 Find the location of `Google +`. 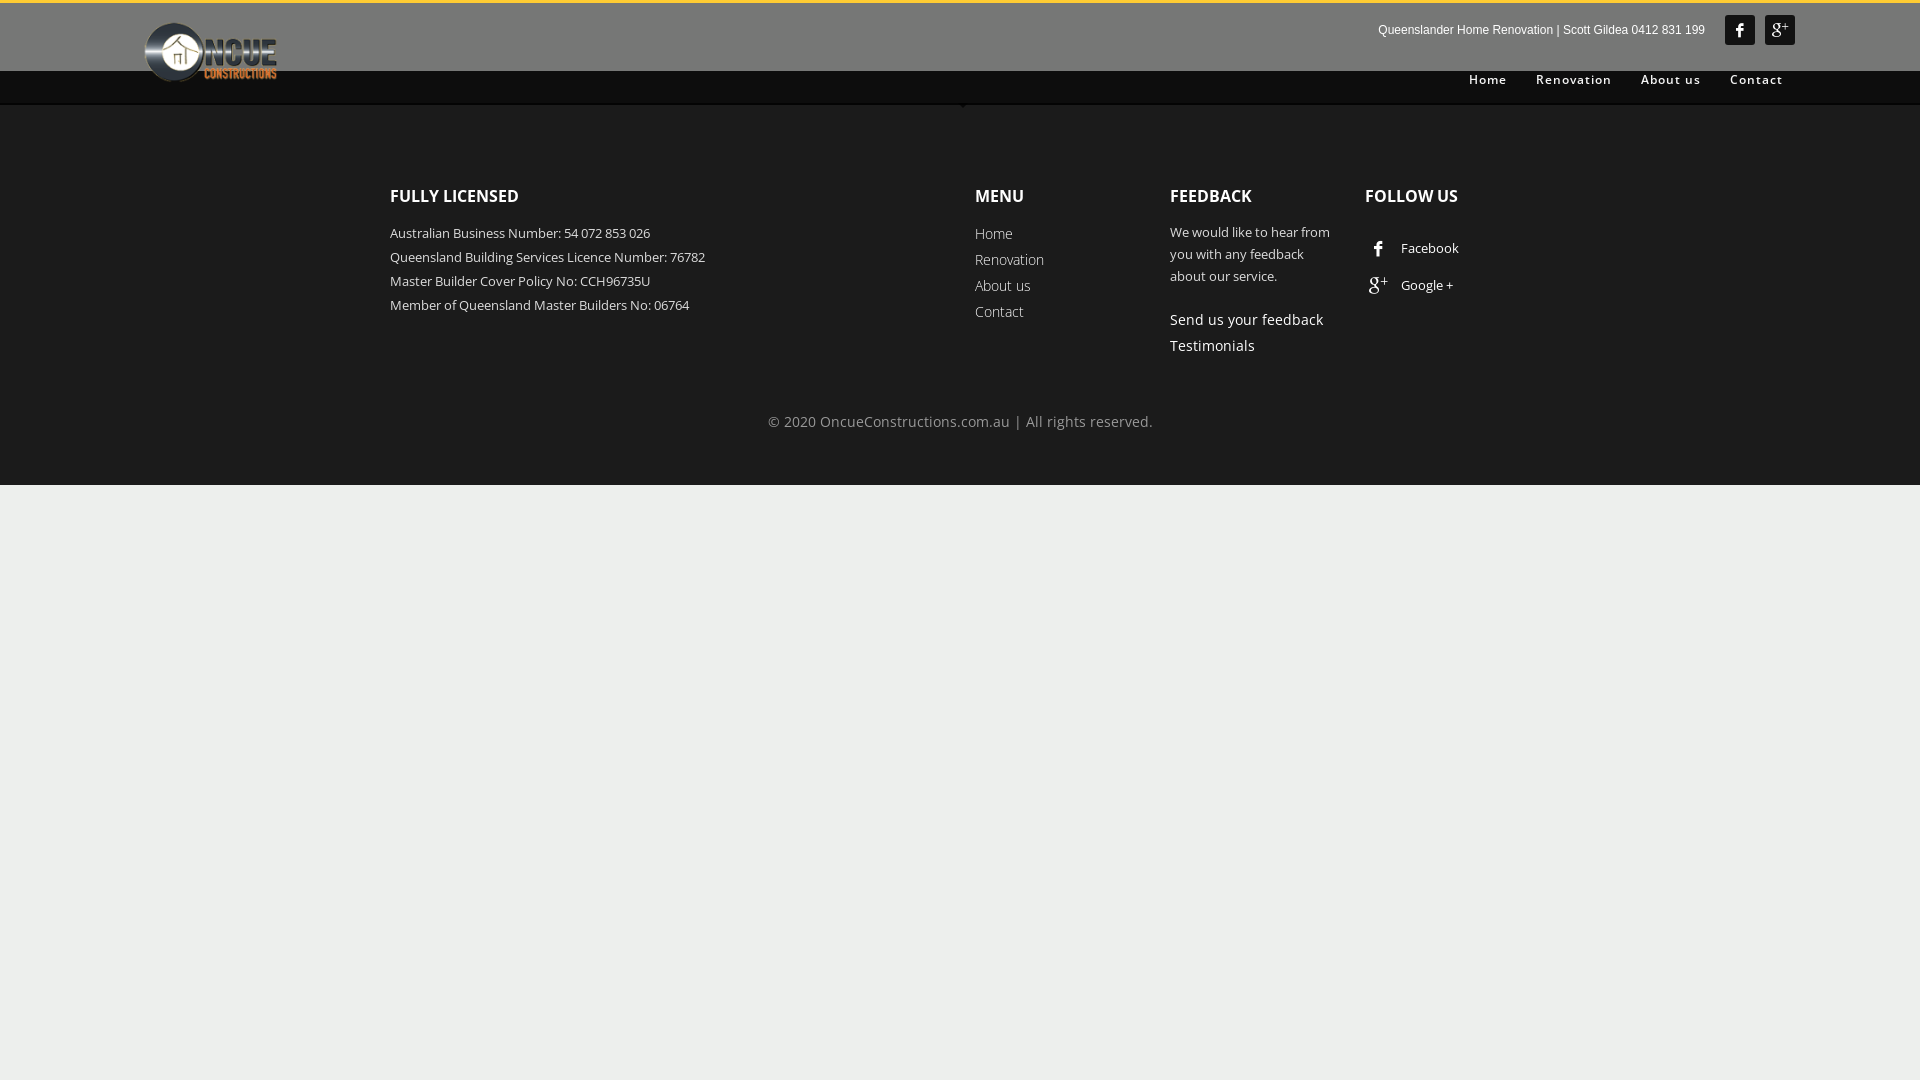

Google + is located at coordinates (1780, 30).